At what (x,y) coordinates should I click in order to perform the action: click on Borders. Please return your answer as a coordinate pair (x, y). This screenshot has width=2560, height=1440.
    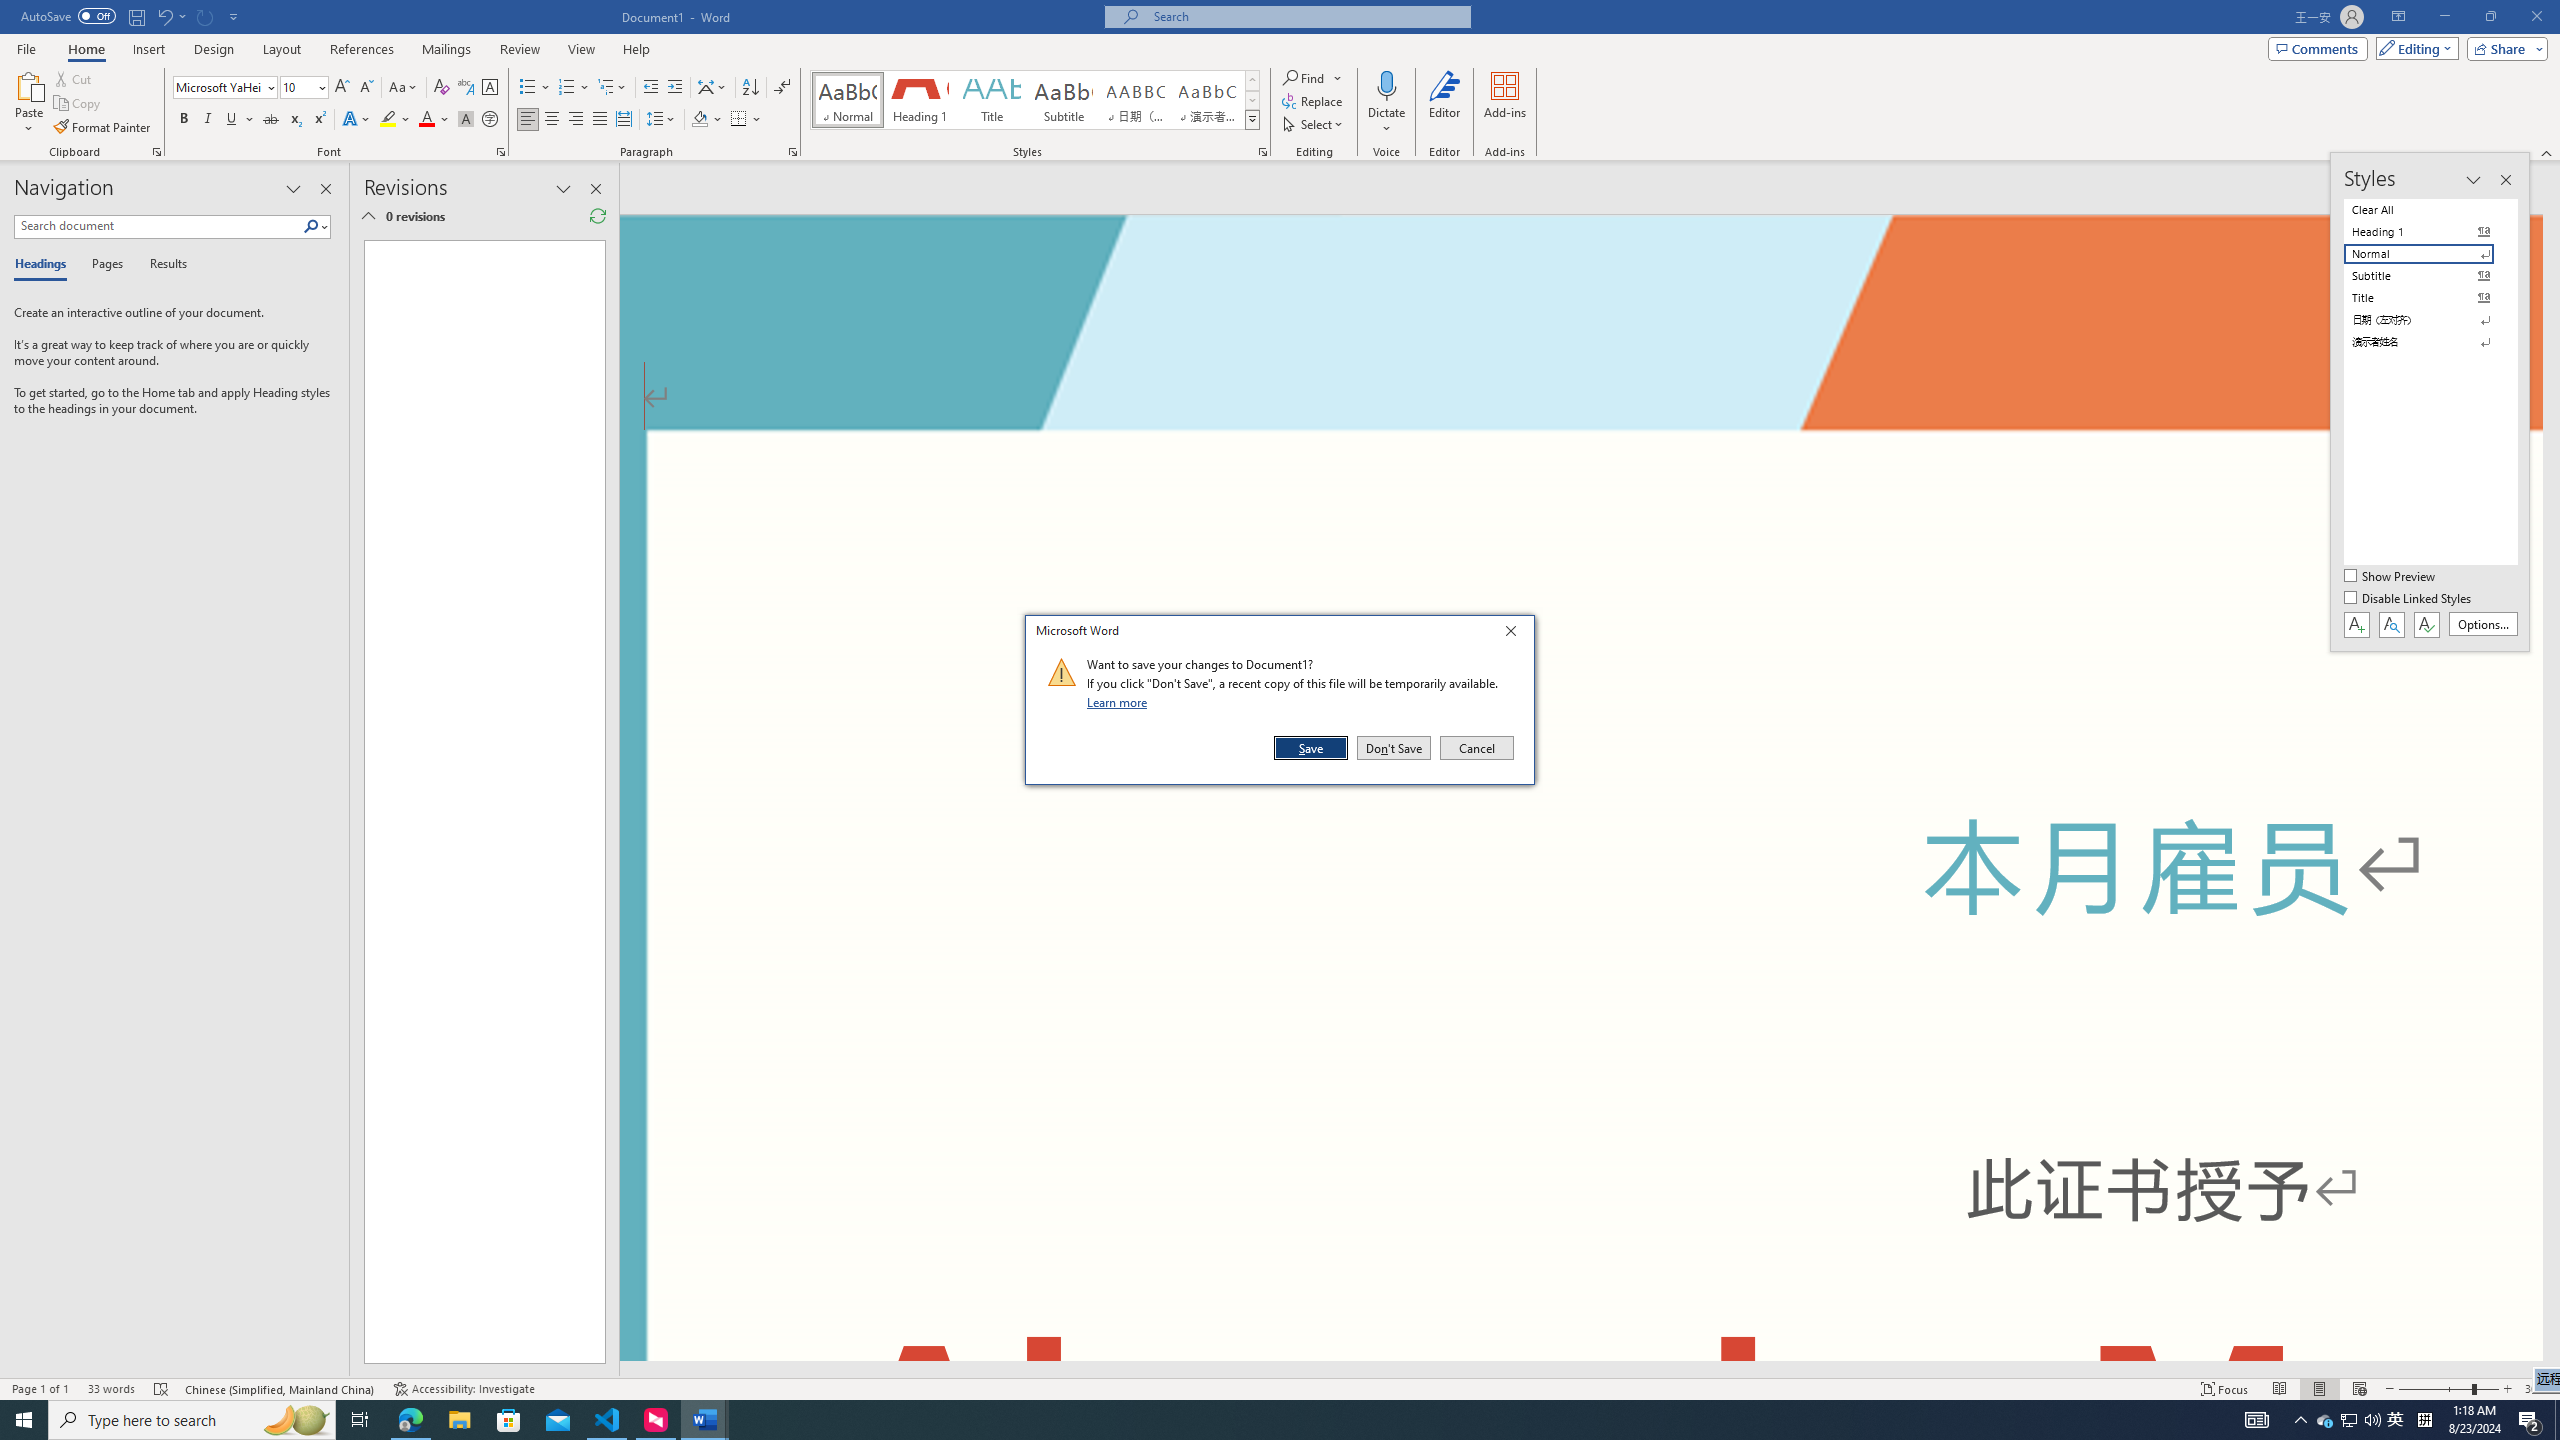
    Looking at the image, I should click on (746, 120).